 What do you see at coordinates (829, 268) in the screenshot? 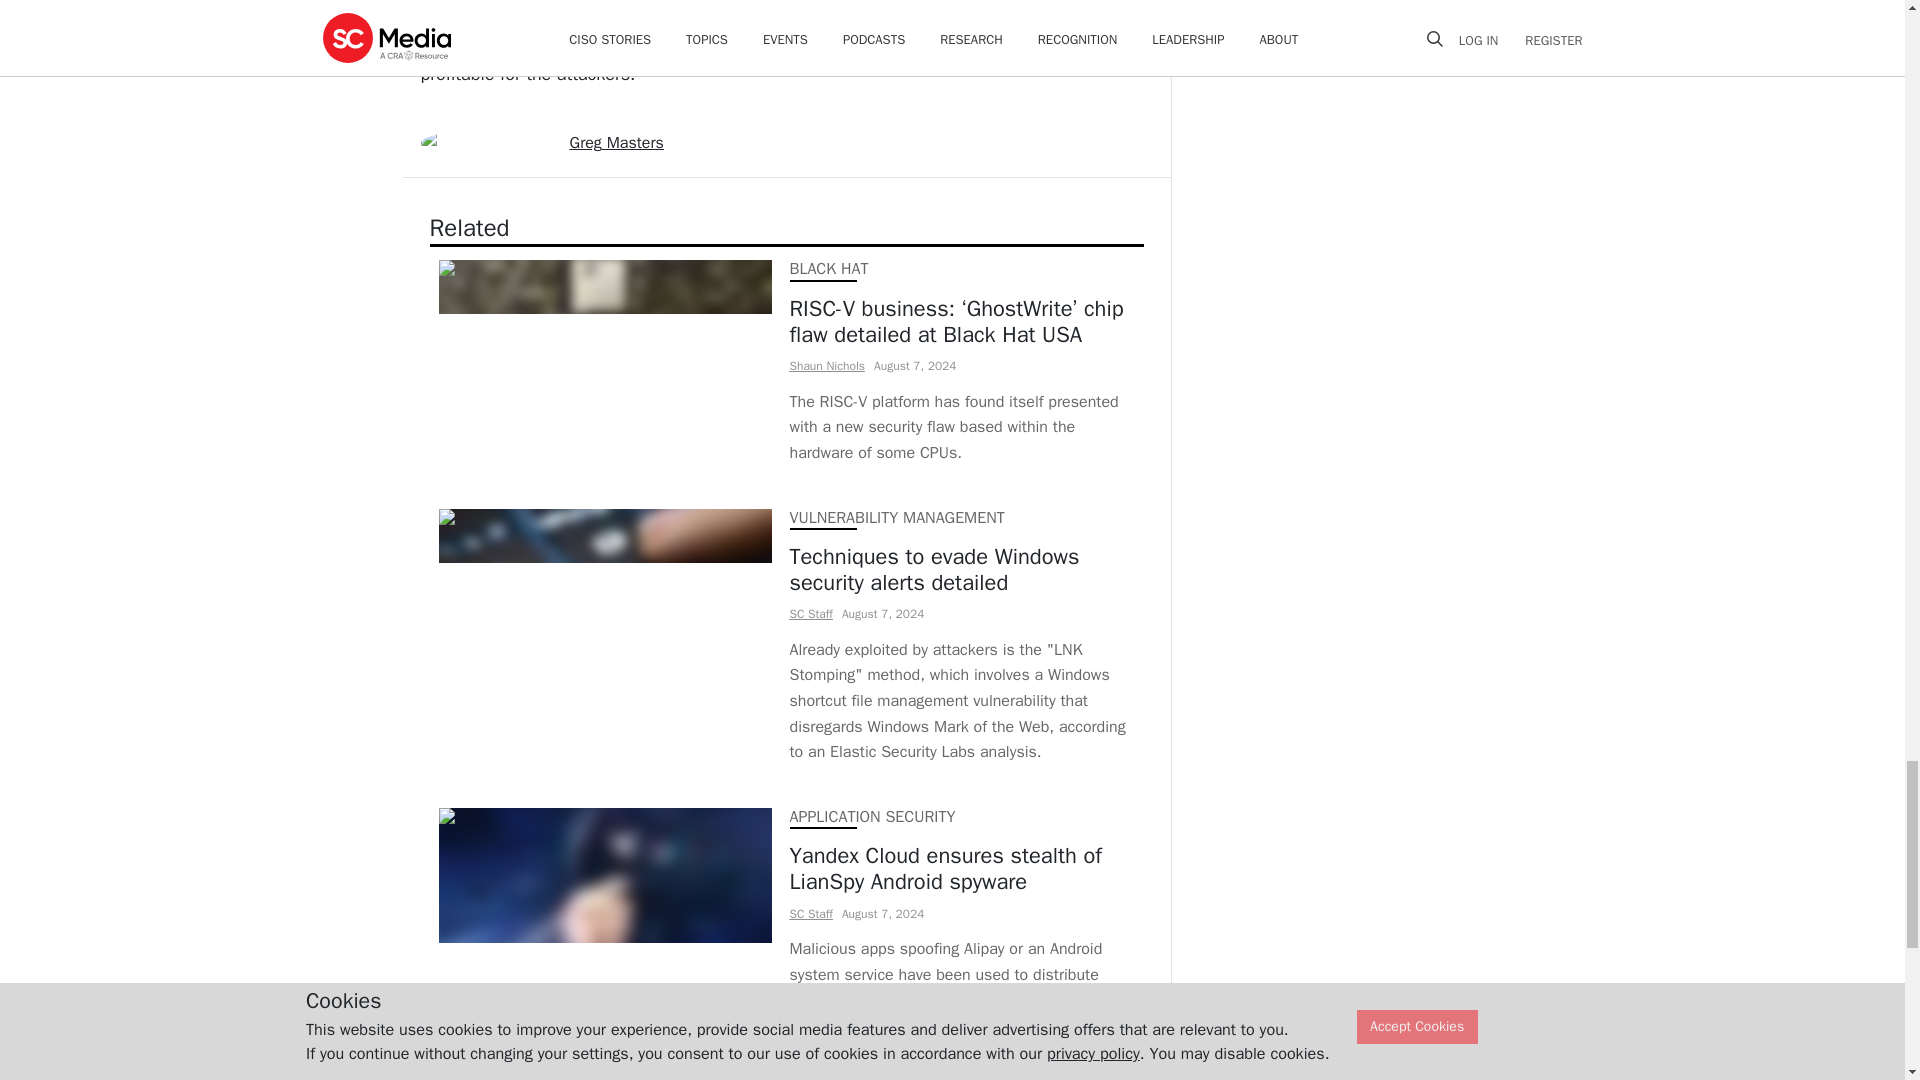
I see `BLACK HAT` at bounding box center [829, 268].